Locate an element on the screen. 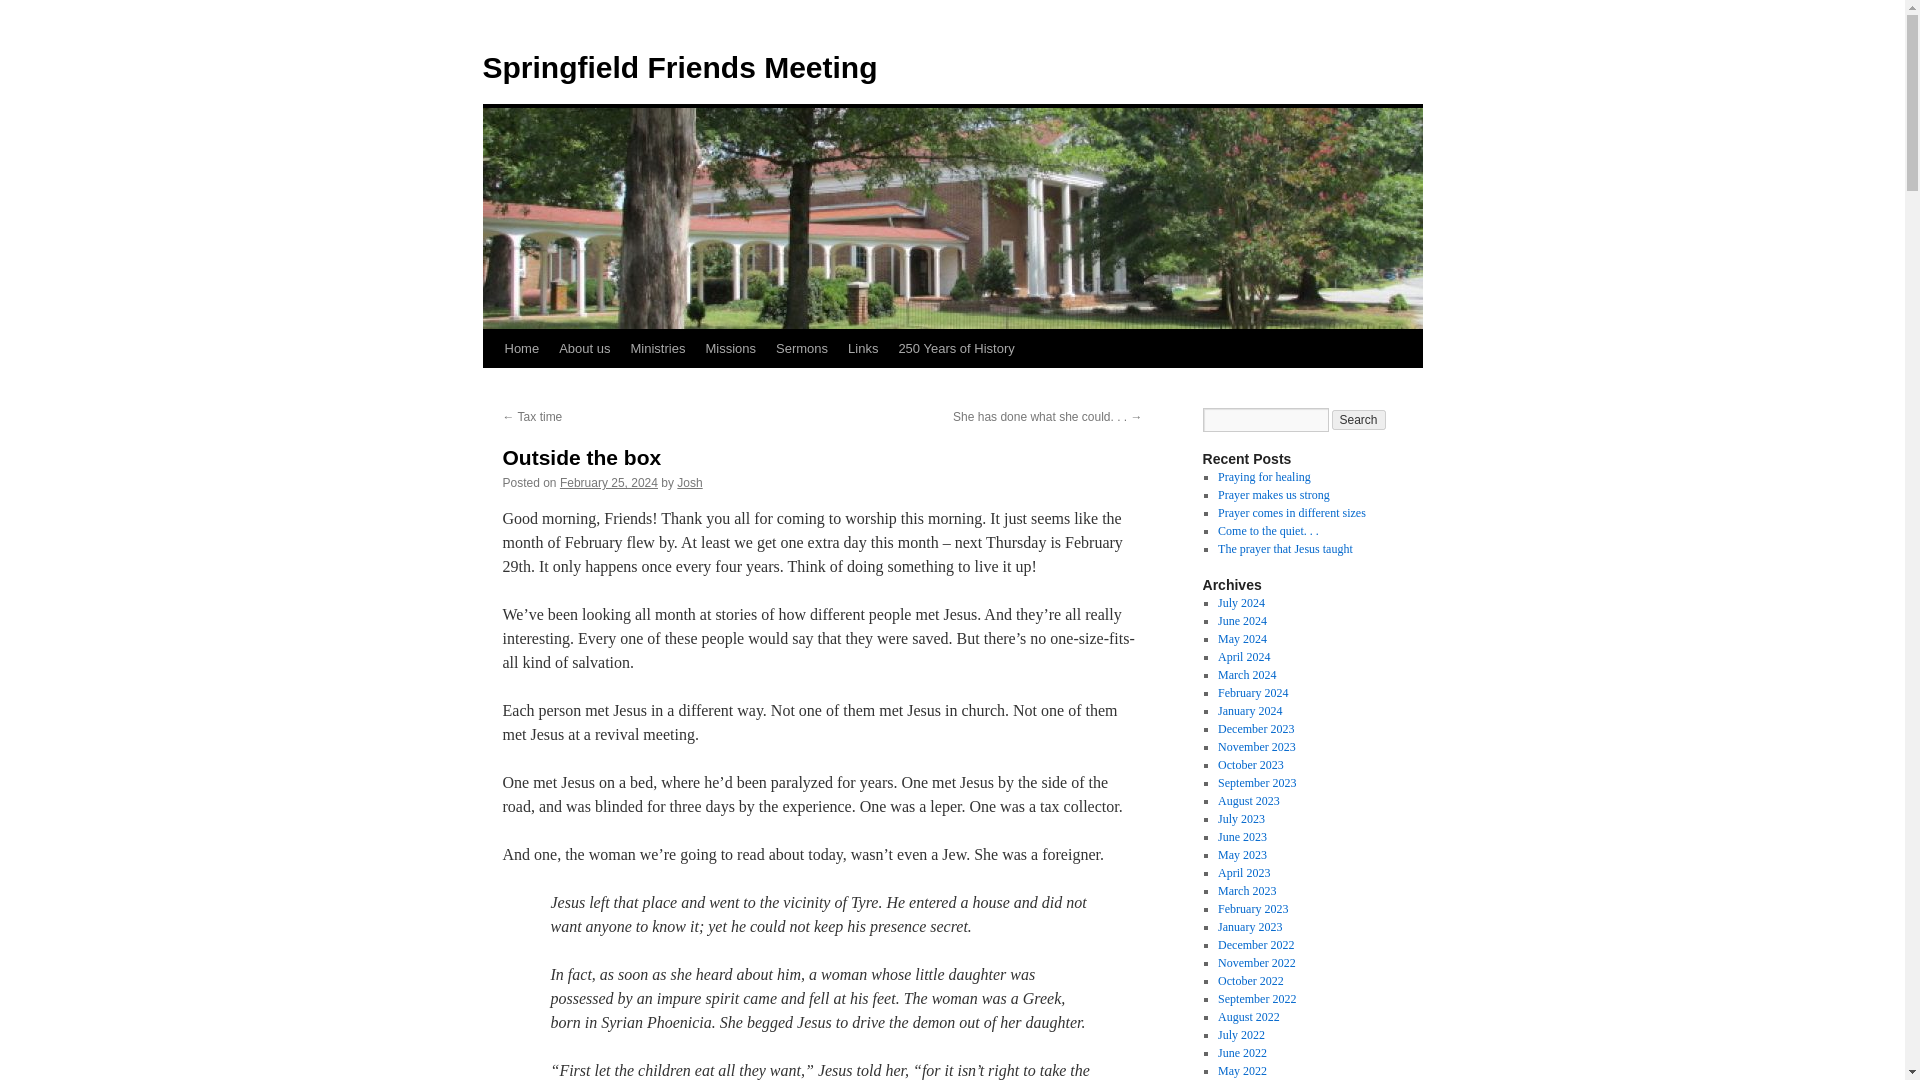 The image size is (1920, 1080). Home is located at coordinates (521, 349).